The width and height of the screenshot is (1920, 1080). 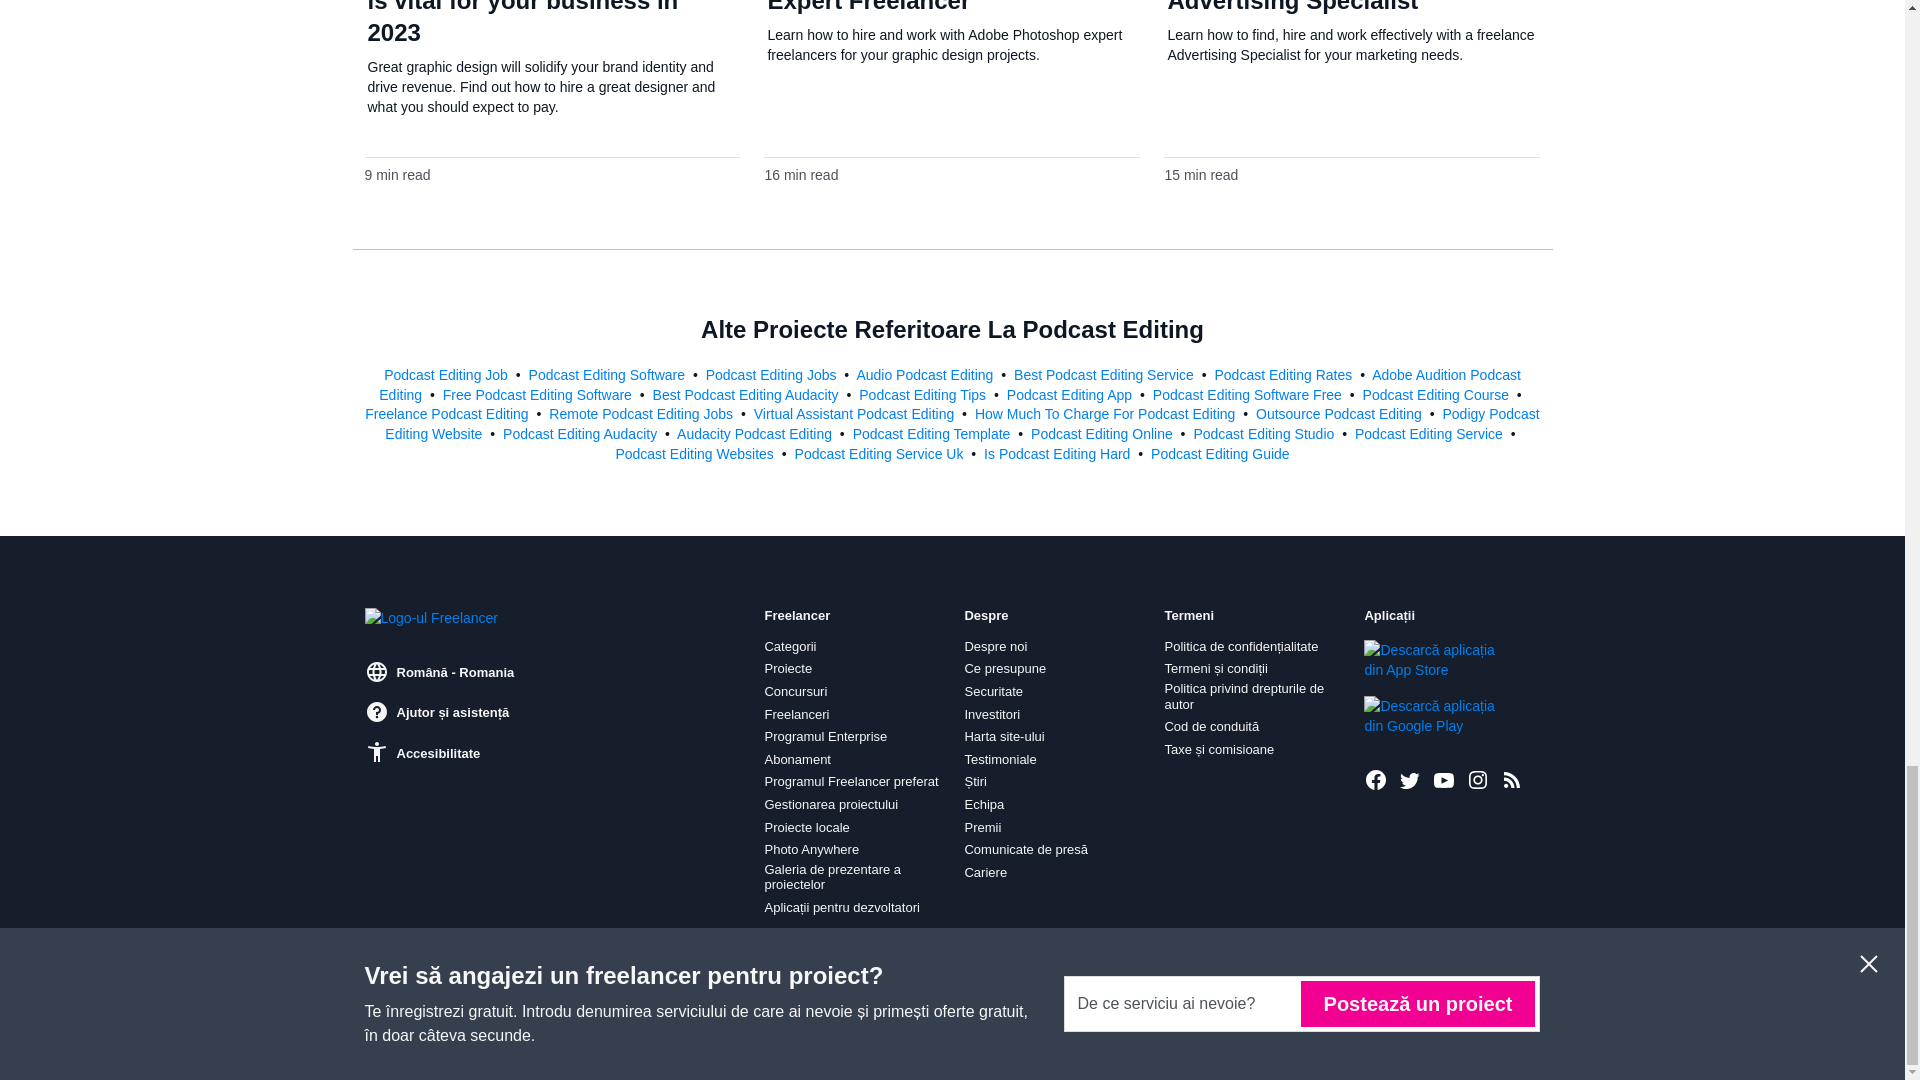 What do you see at coordinates (1444, 779) in the screenshot?
I see `Freelancer pe Youtube` at bounding box center [1444, 779].